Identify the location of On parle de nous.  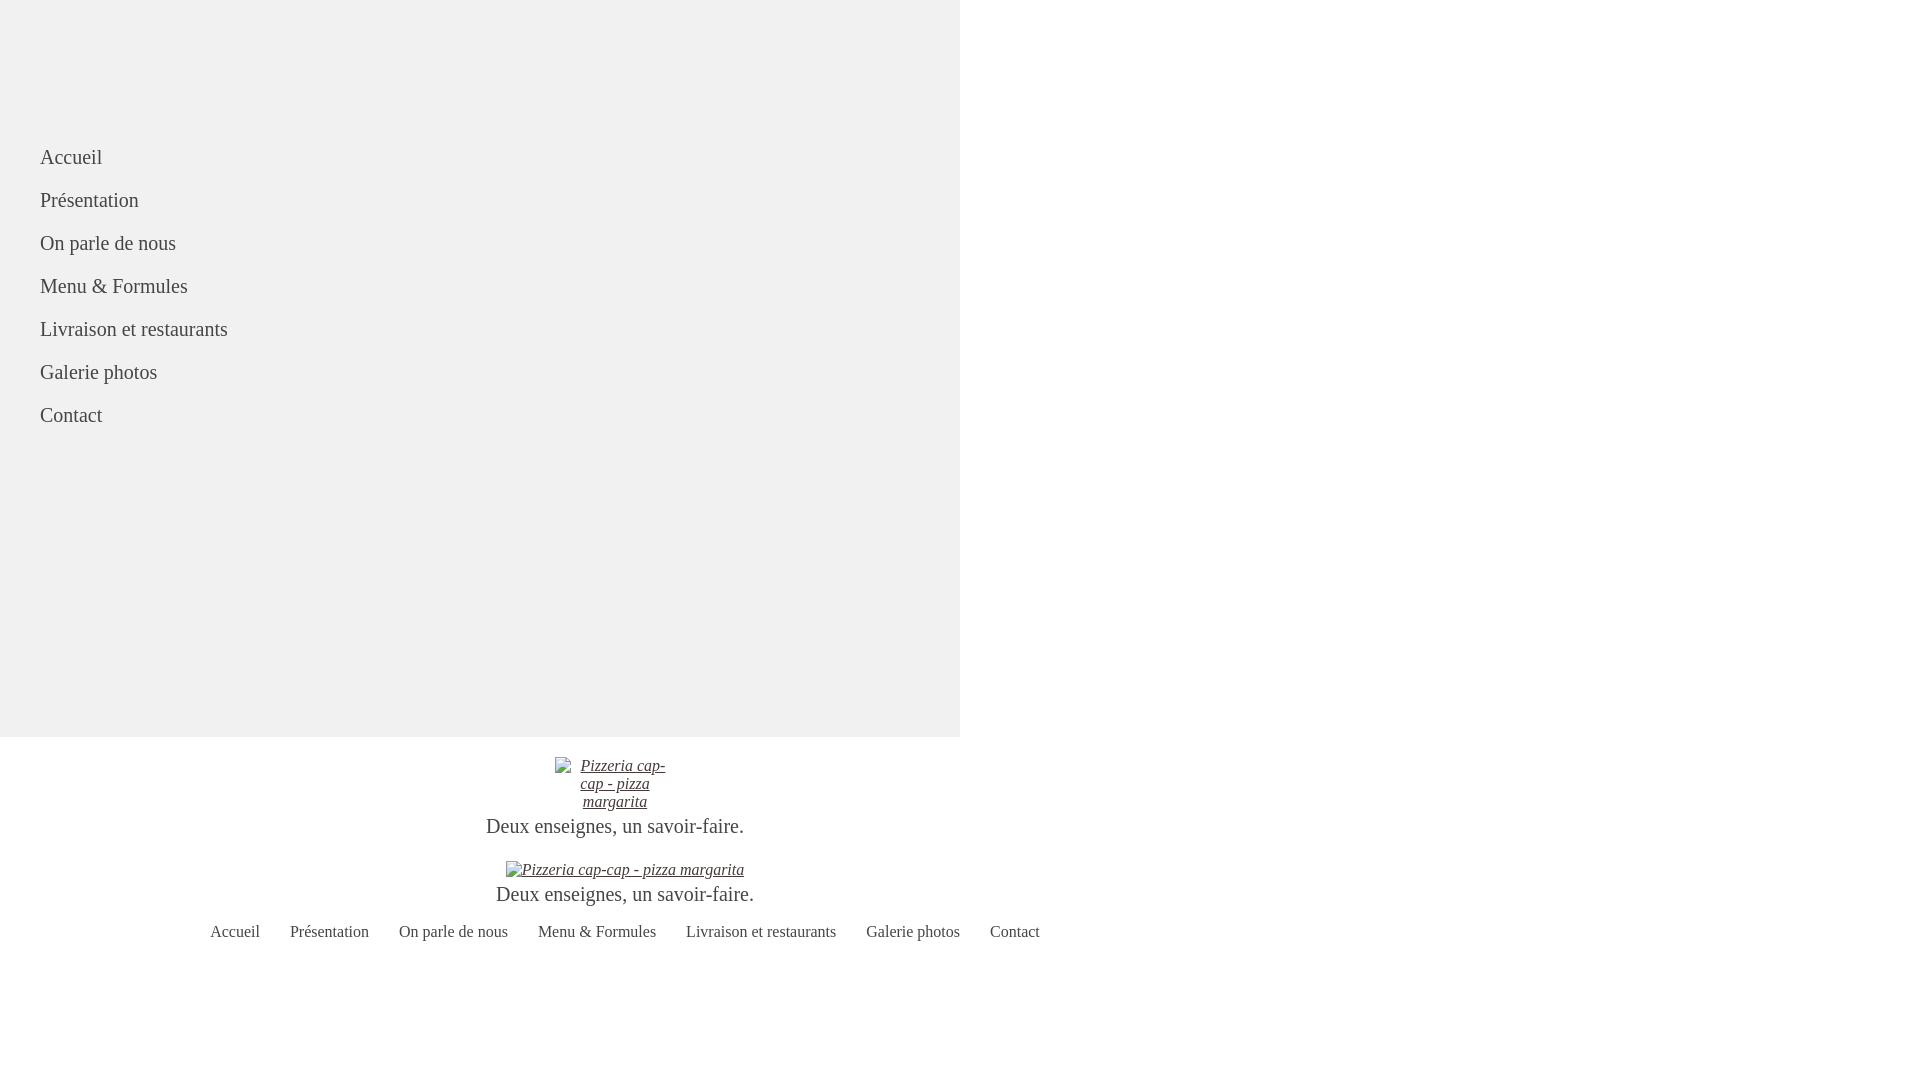
(454, 932).